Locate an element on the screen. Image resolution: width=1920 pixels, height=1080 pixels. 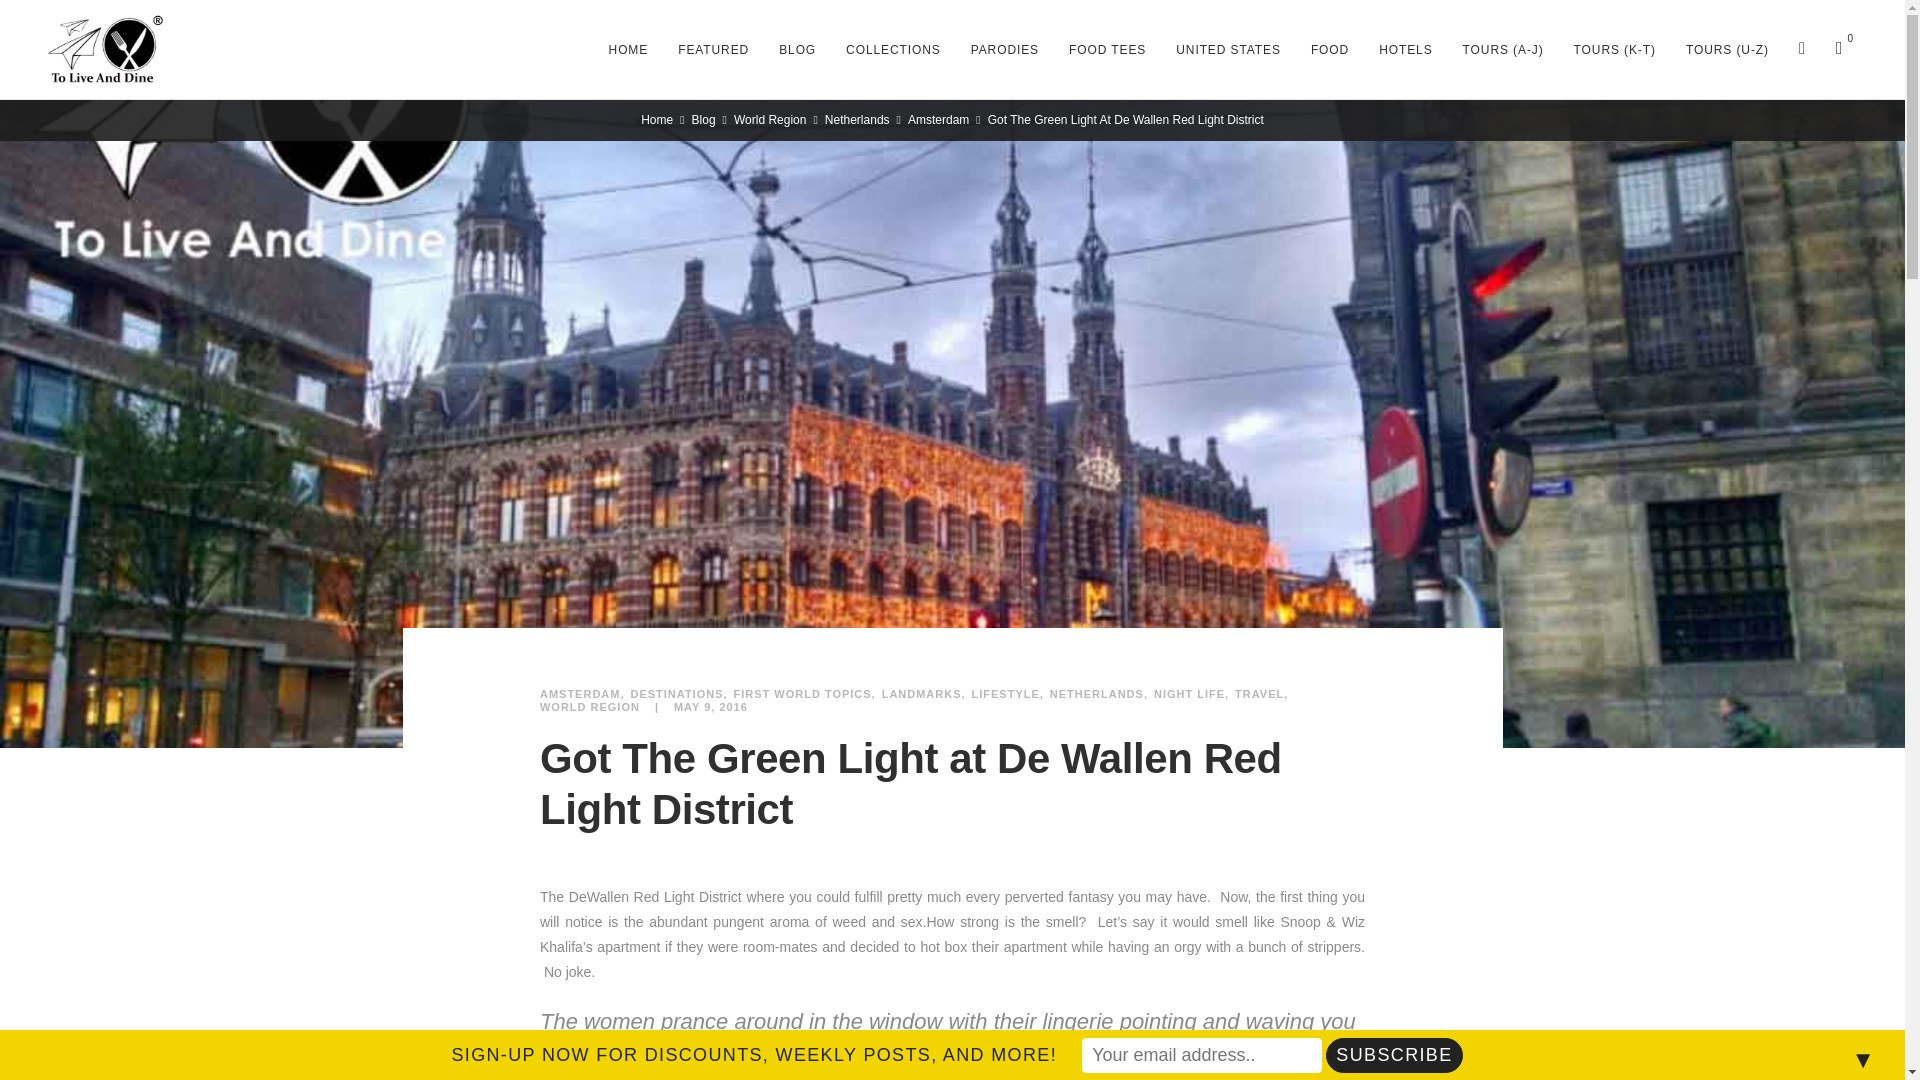
World Region is located at coordinates (589, 706).